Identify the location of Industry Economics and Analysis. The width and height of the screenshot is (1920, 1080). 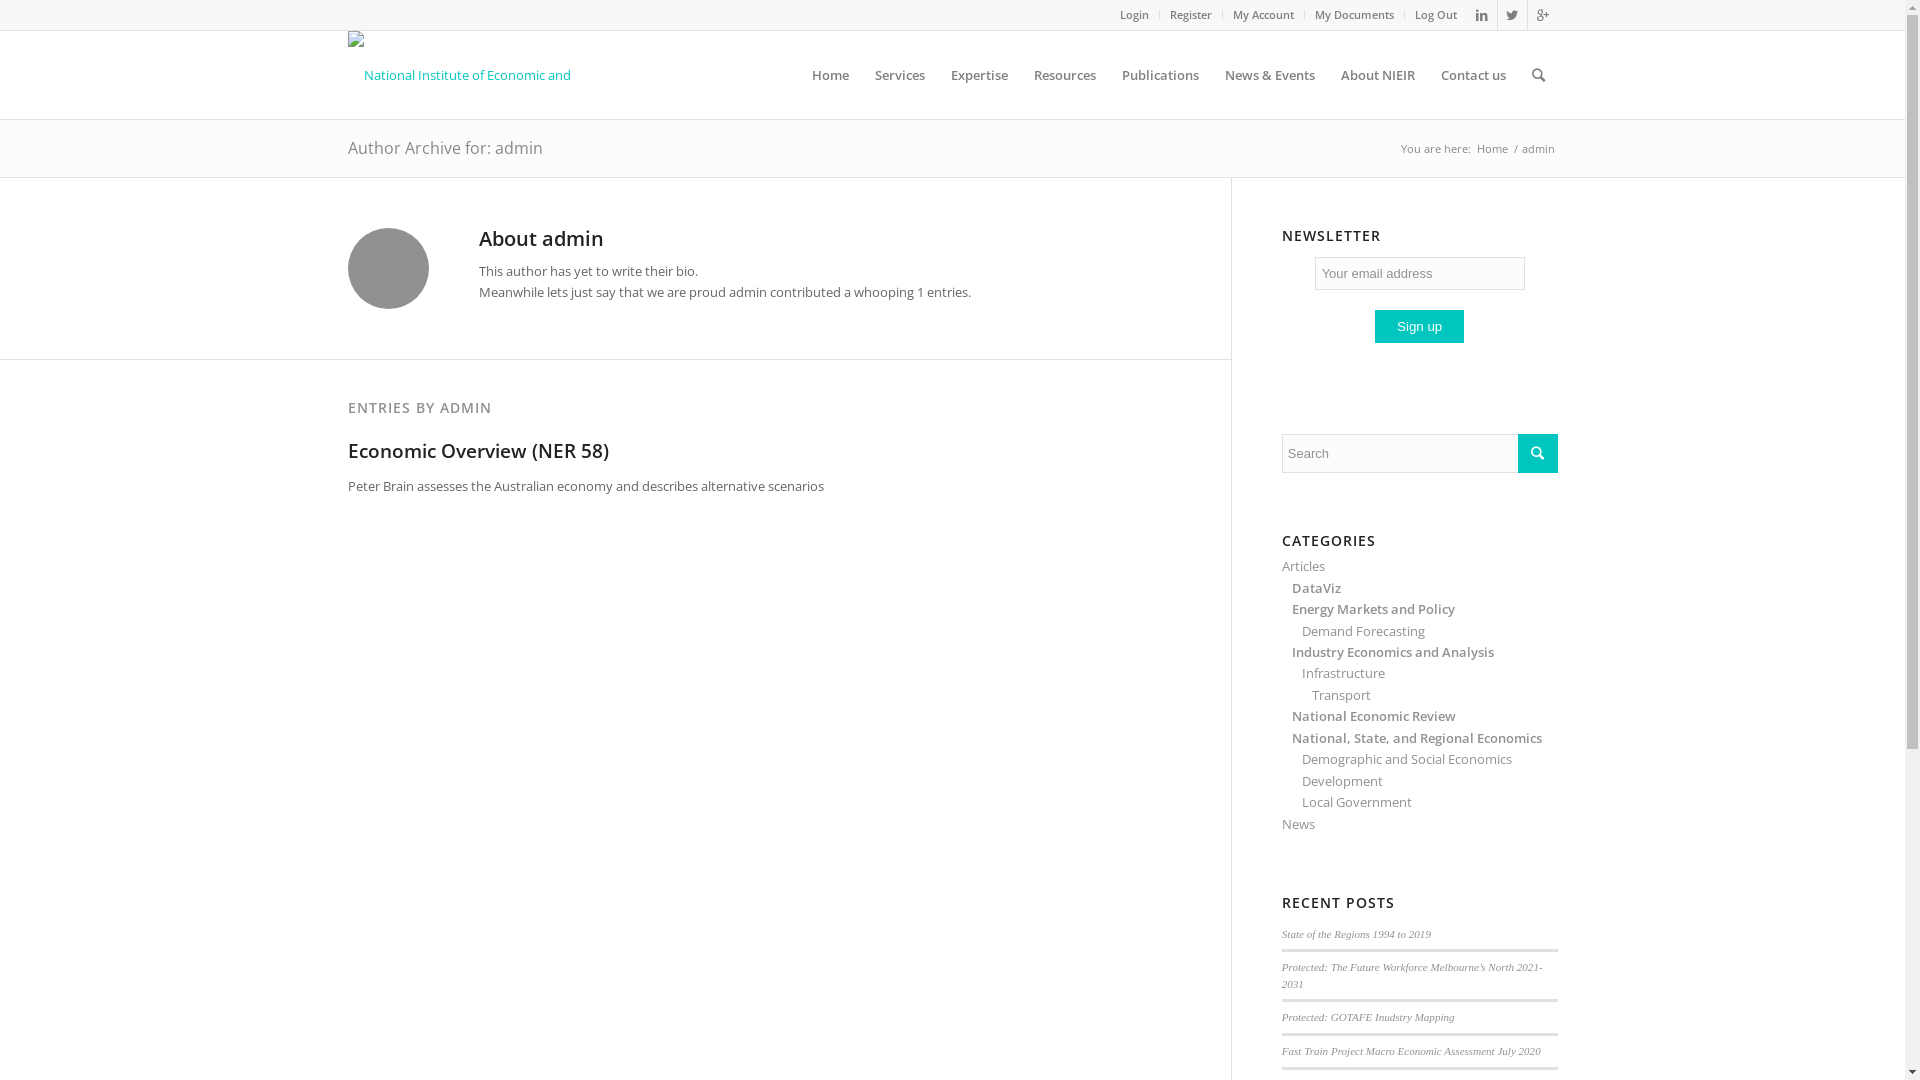
(1393, 652).